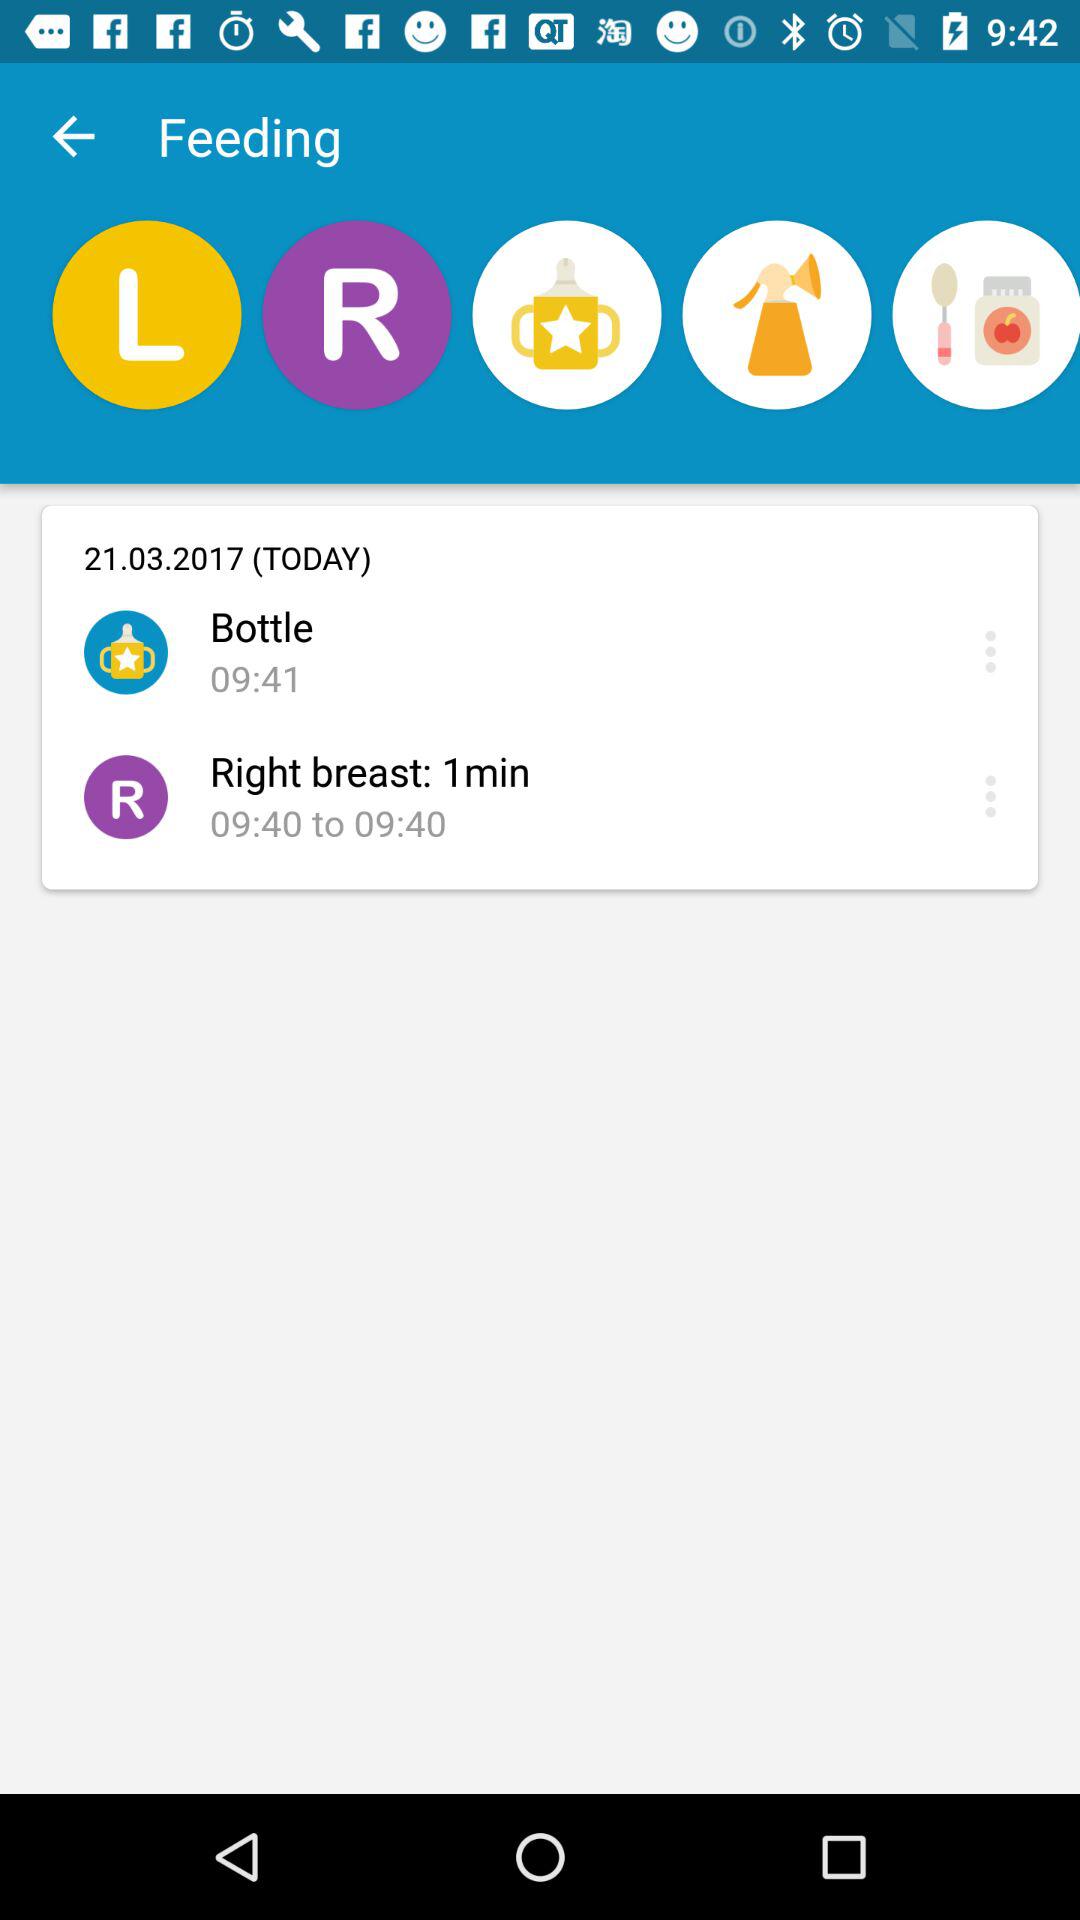 The width and height of the screenshot is (1080, 1920). Describe the element at coordinates (996, 651) in the screenshot. I see `options` at that location.